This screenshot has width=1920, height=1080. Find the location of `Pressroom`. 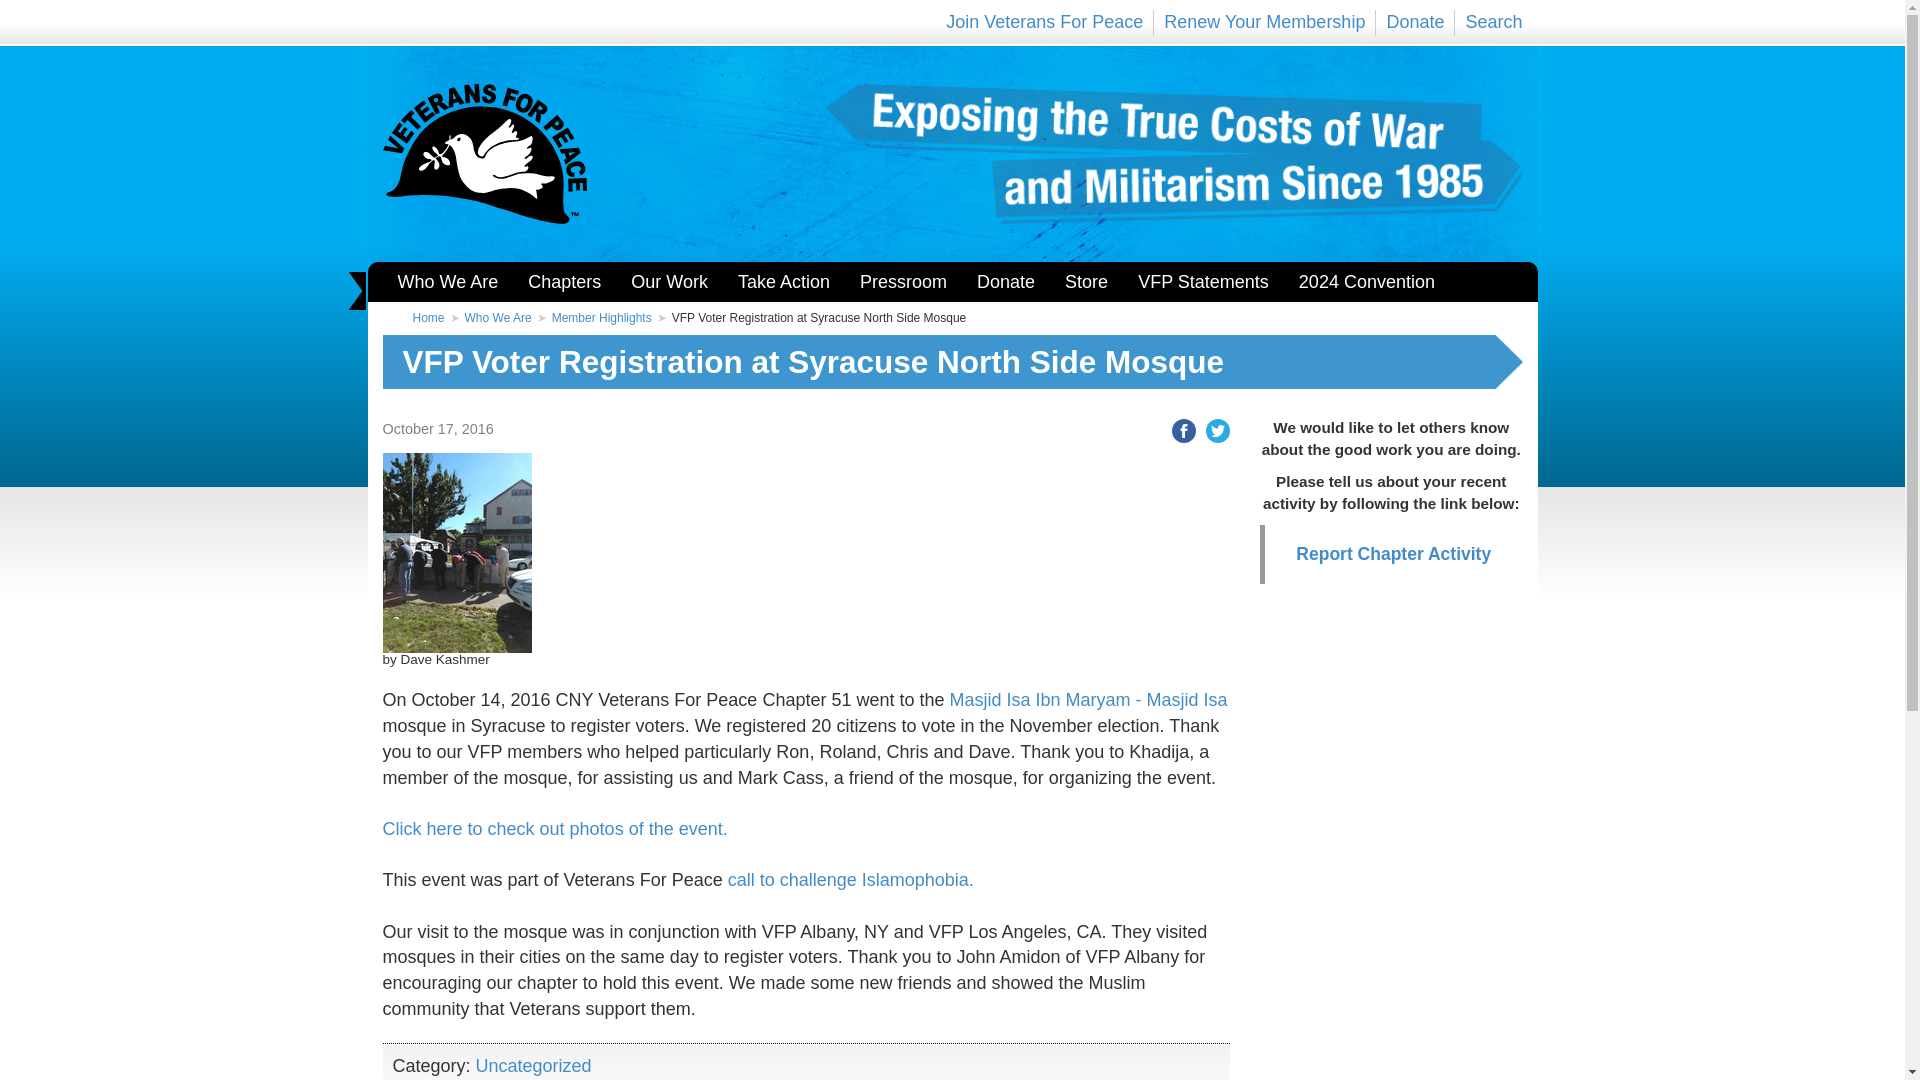

Pressroom is located at coordinates (902, 282).